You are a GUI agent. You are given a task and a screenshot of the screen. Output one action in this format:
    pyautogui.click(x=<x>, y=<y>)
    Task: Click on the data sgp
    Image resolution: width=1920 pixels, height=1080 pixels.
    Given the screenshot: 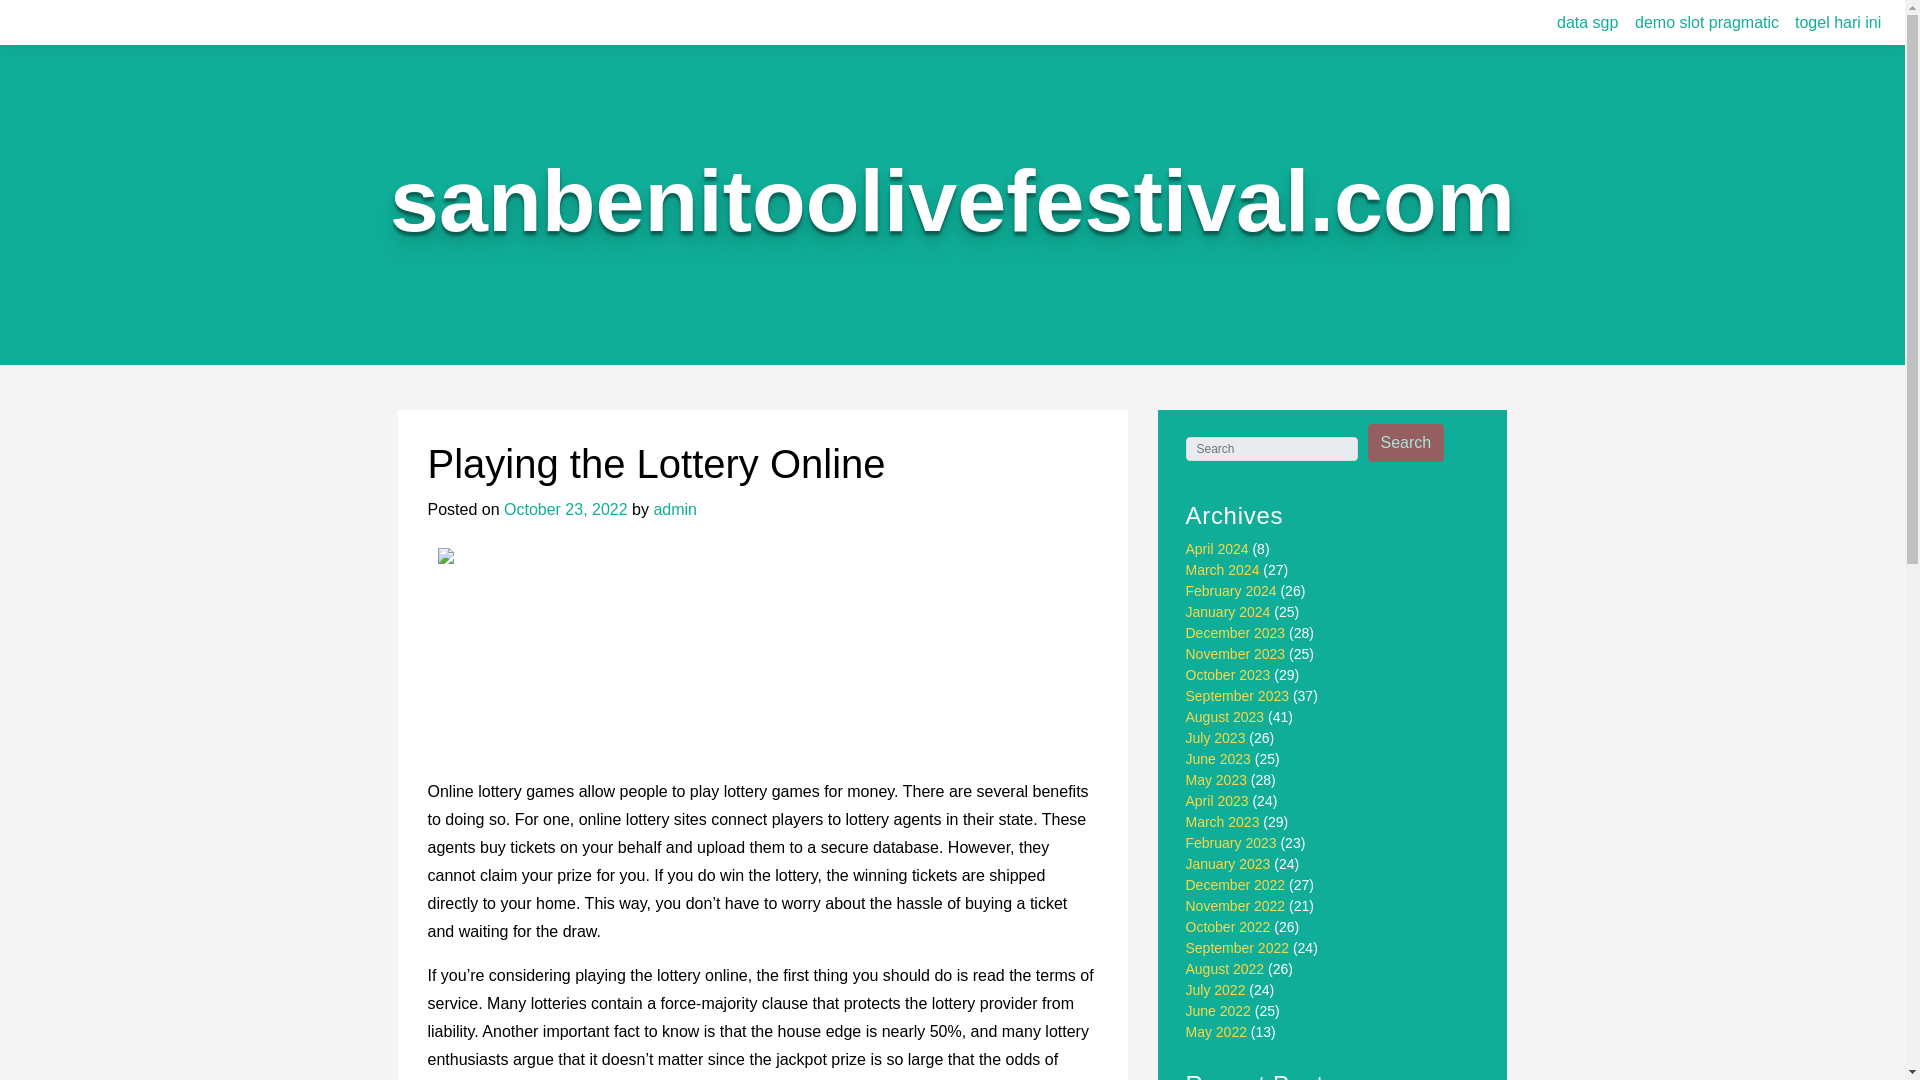 What is the action you would take?
    pyautogui.click(x=1588, y=22)
    